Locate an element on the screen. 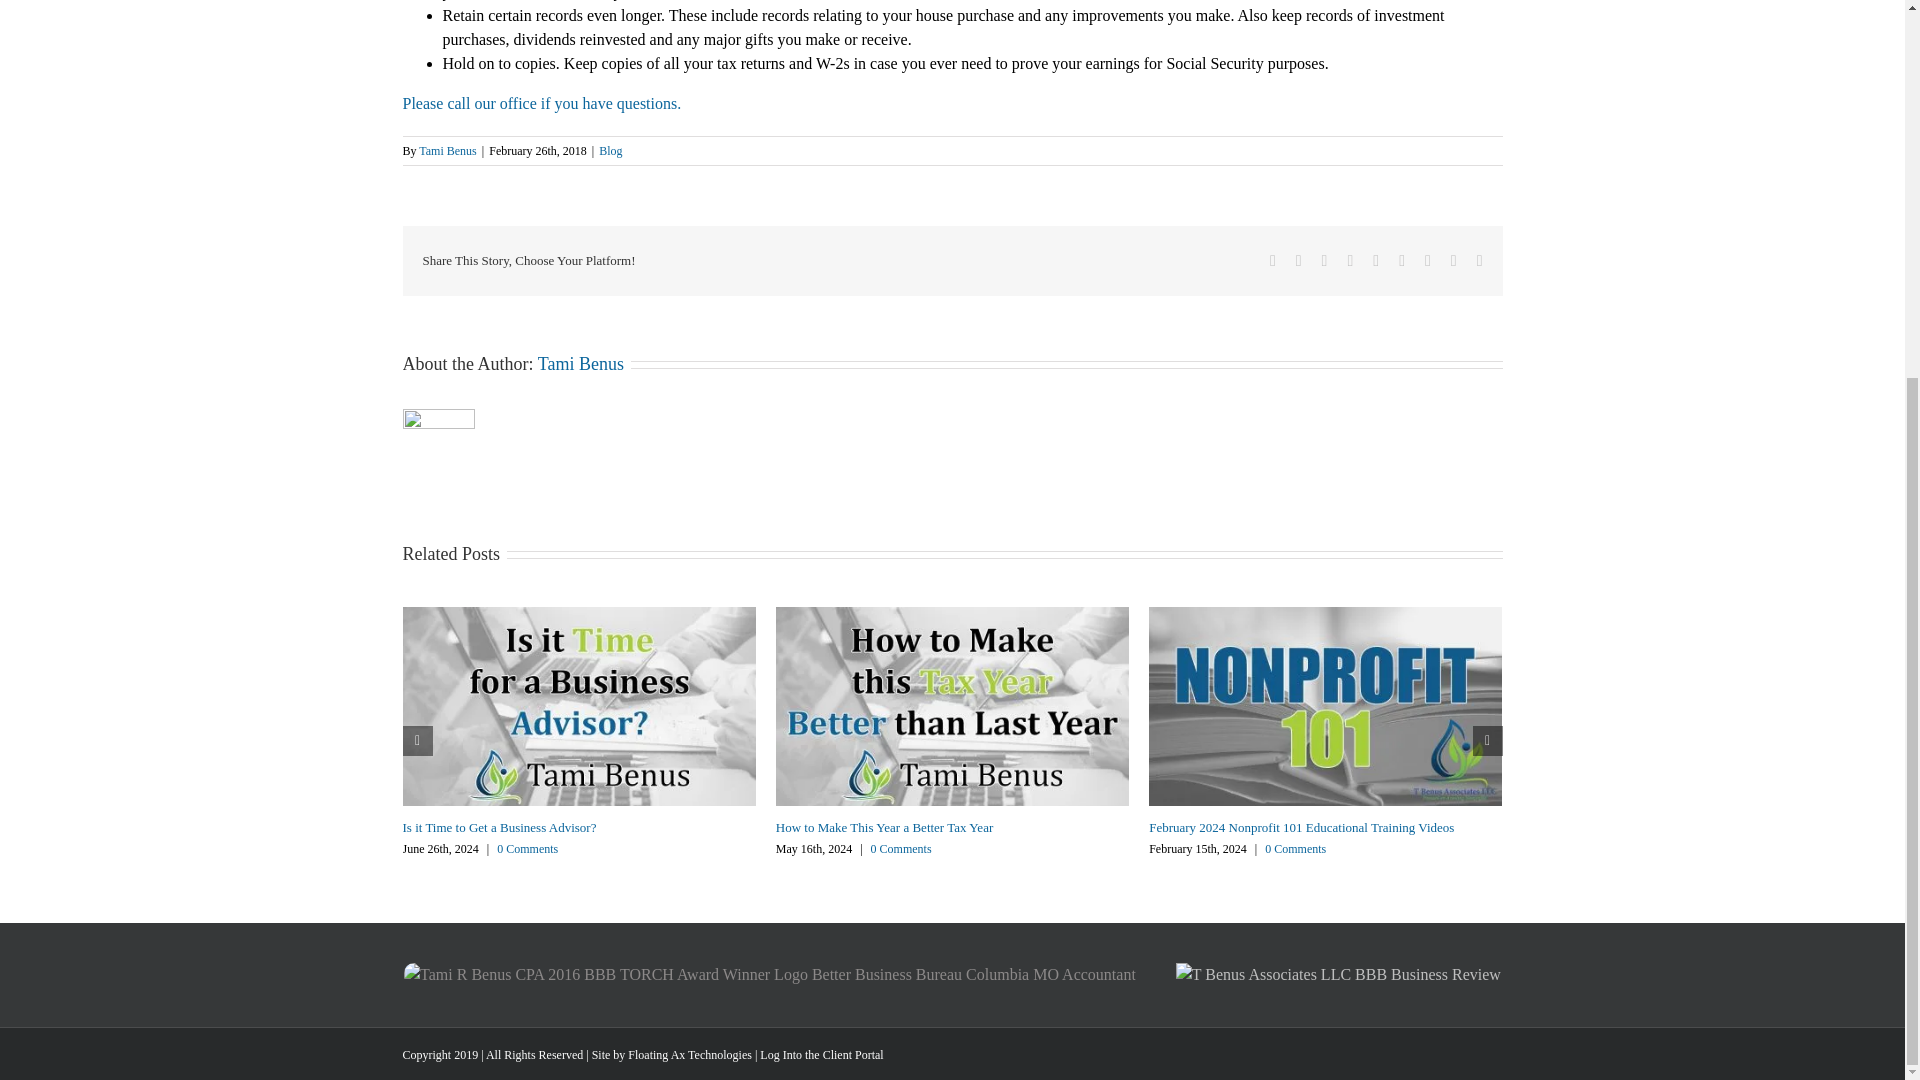 The image size is (1920, 1080). 0 Comments is located at coordinates (528, 849).